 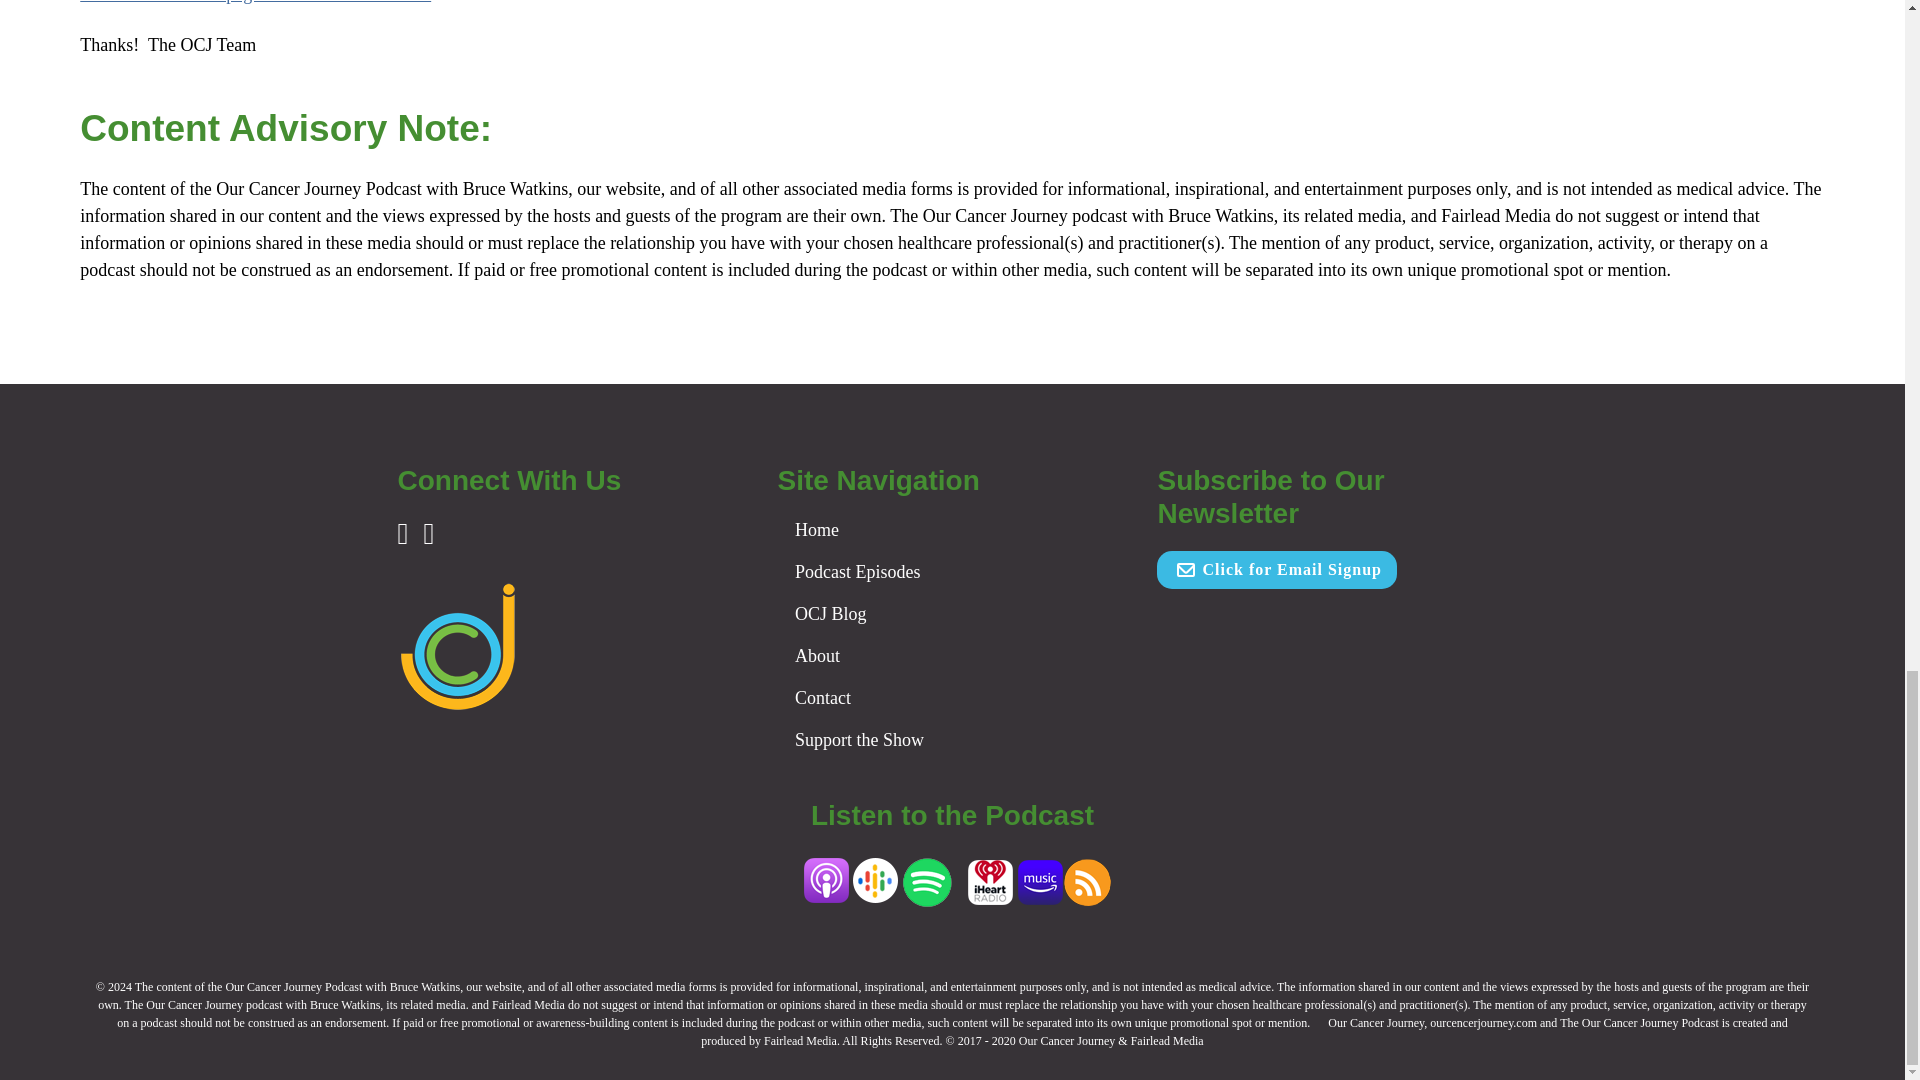 What do you see at coordinates (858, 740) in the screenshot?
I see `Support the Show` at bounding box center [858, 740].